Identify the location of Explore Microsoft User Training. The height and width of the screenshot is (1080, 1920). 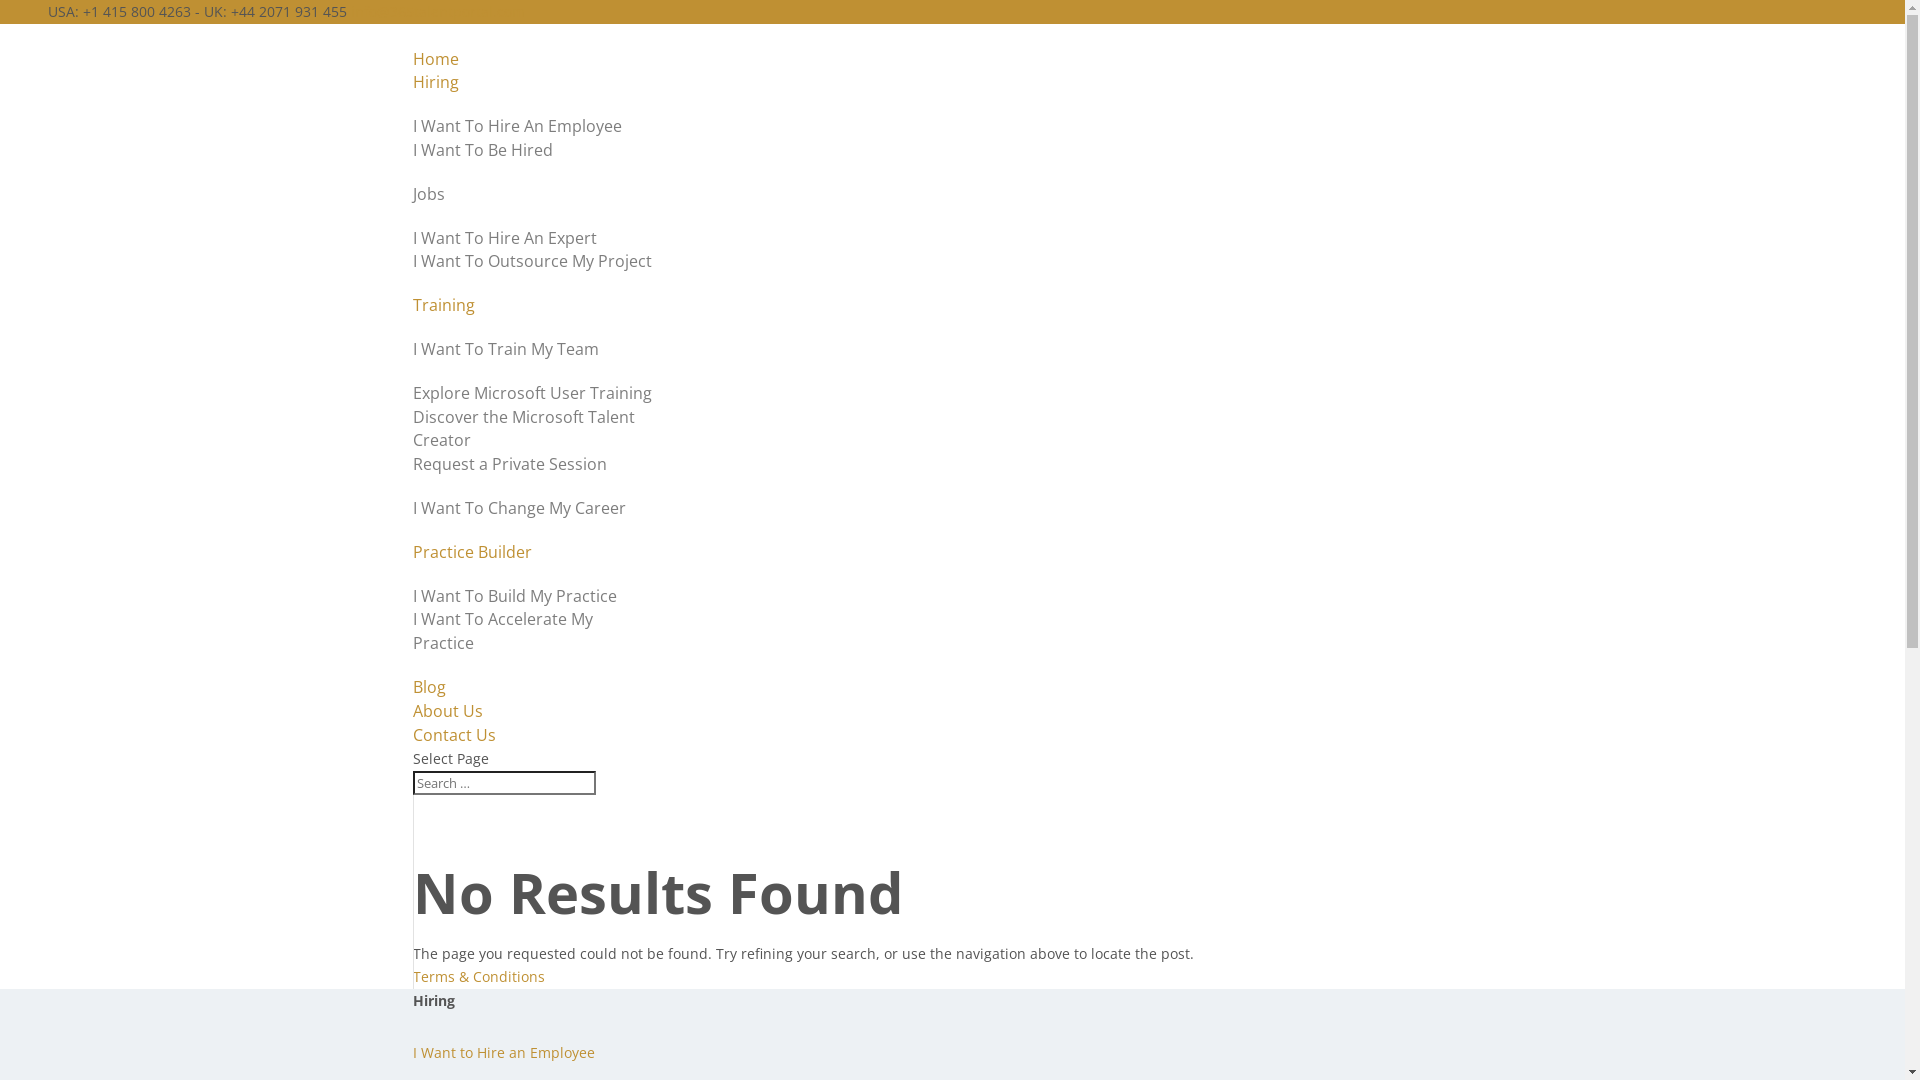
(532, 393).